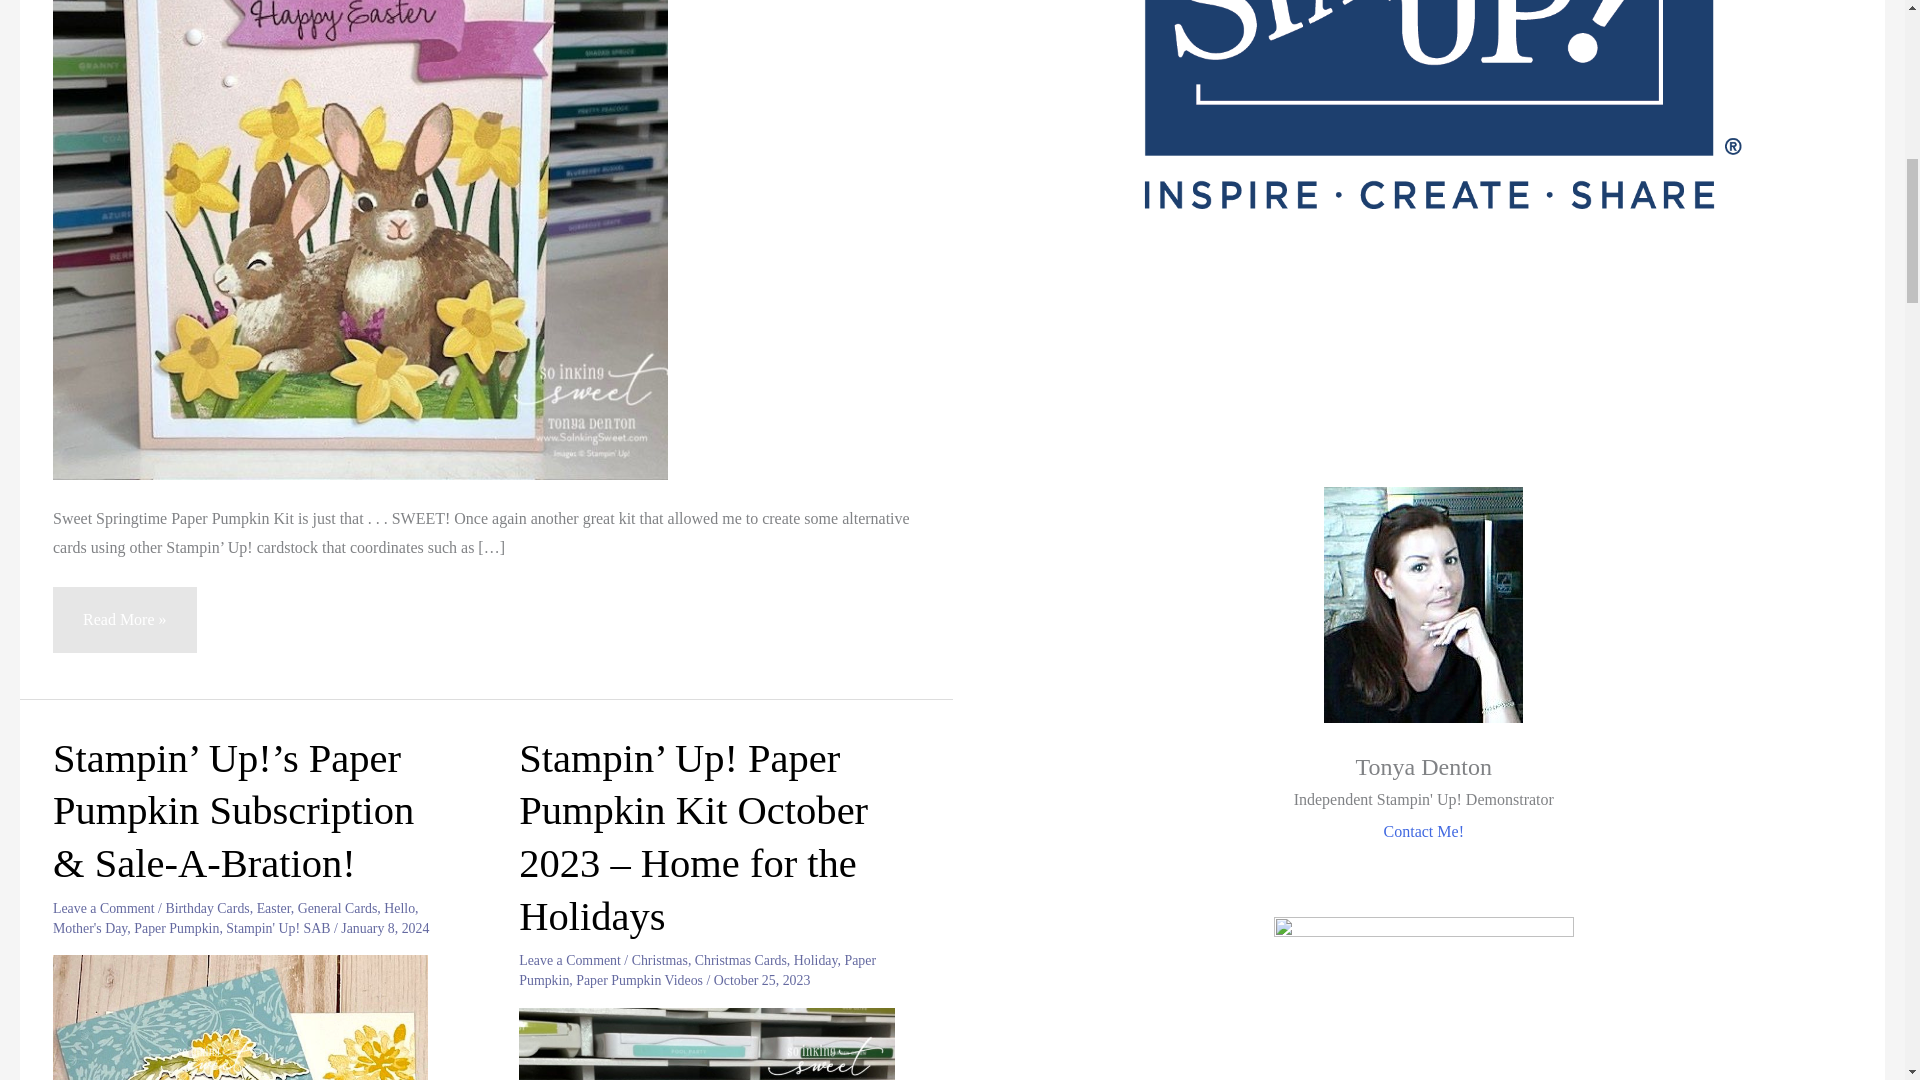  Describe the element at coordinates (274, 908) in the screenshot. I see `Easter` at that location.